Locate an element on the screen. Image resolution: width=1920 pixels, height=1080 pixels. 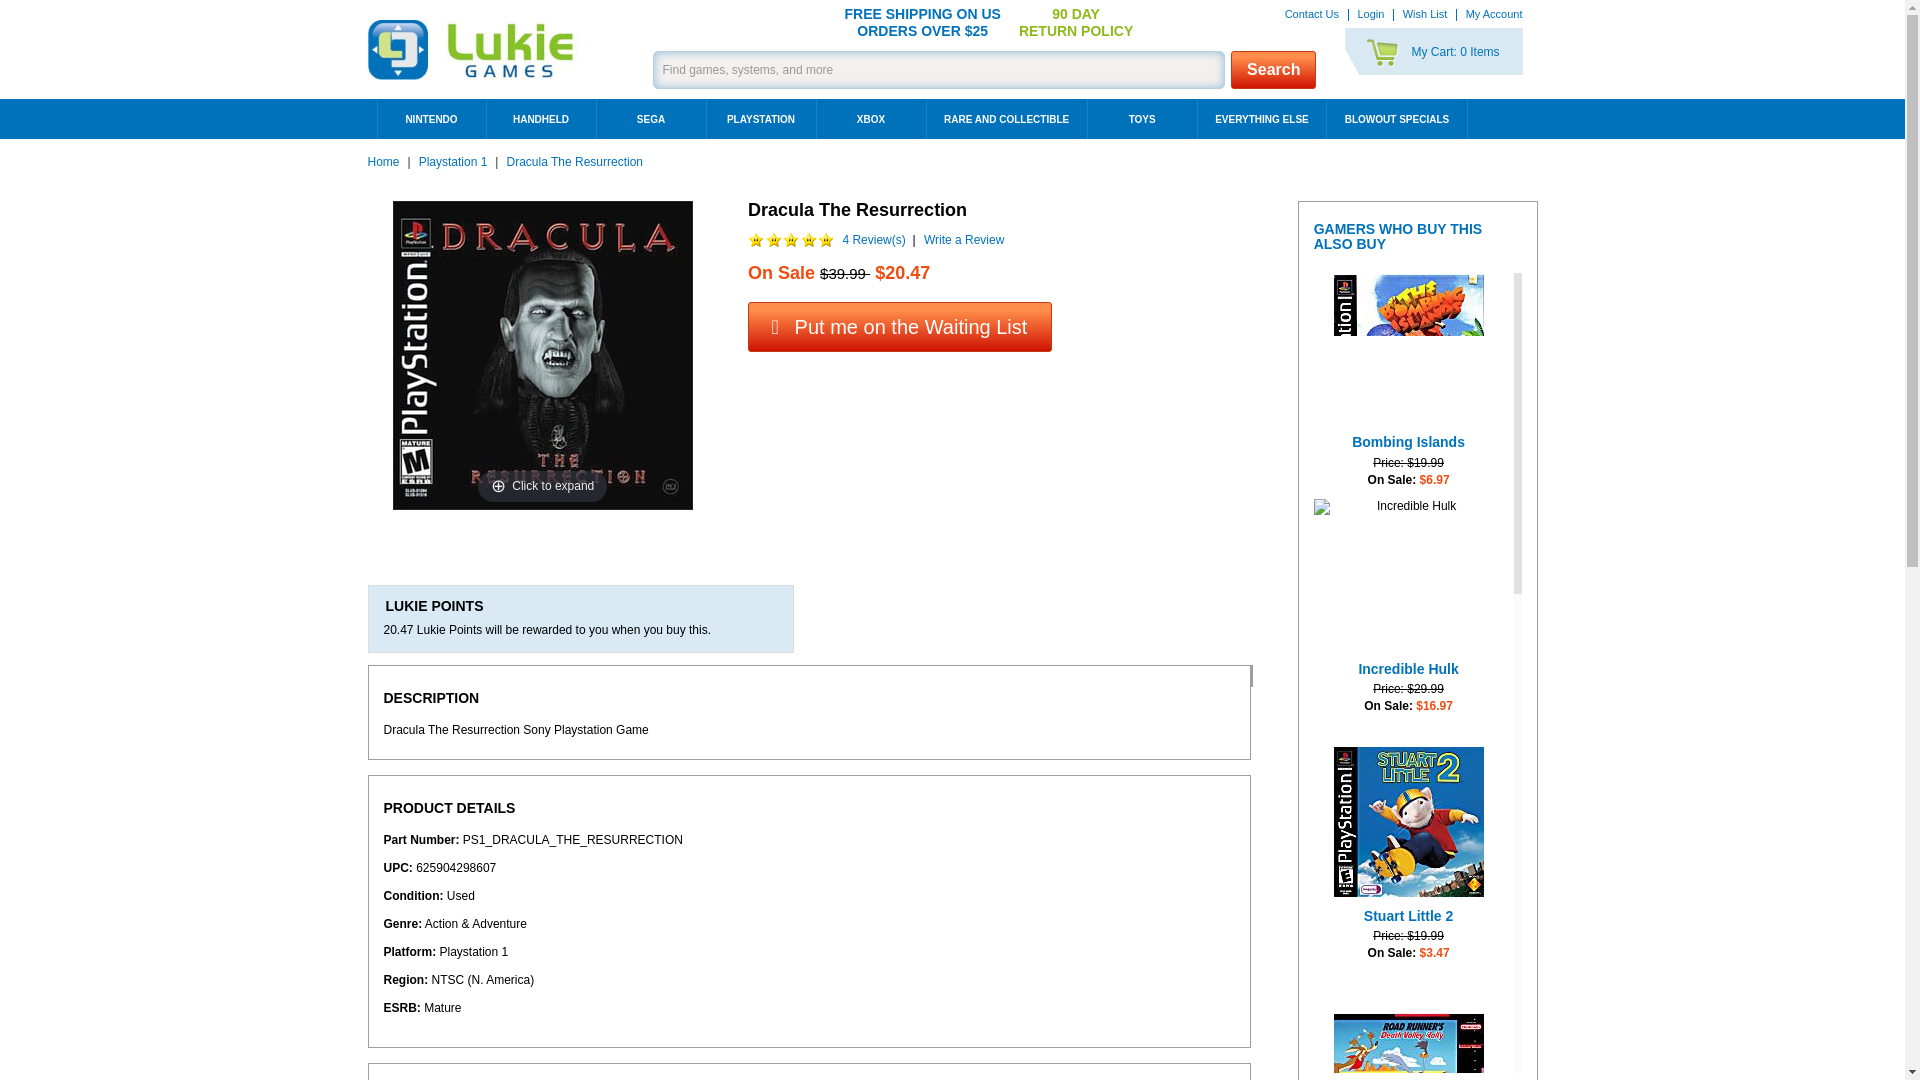
Search is located at coordinates (1433, 52).